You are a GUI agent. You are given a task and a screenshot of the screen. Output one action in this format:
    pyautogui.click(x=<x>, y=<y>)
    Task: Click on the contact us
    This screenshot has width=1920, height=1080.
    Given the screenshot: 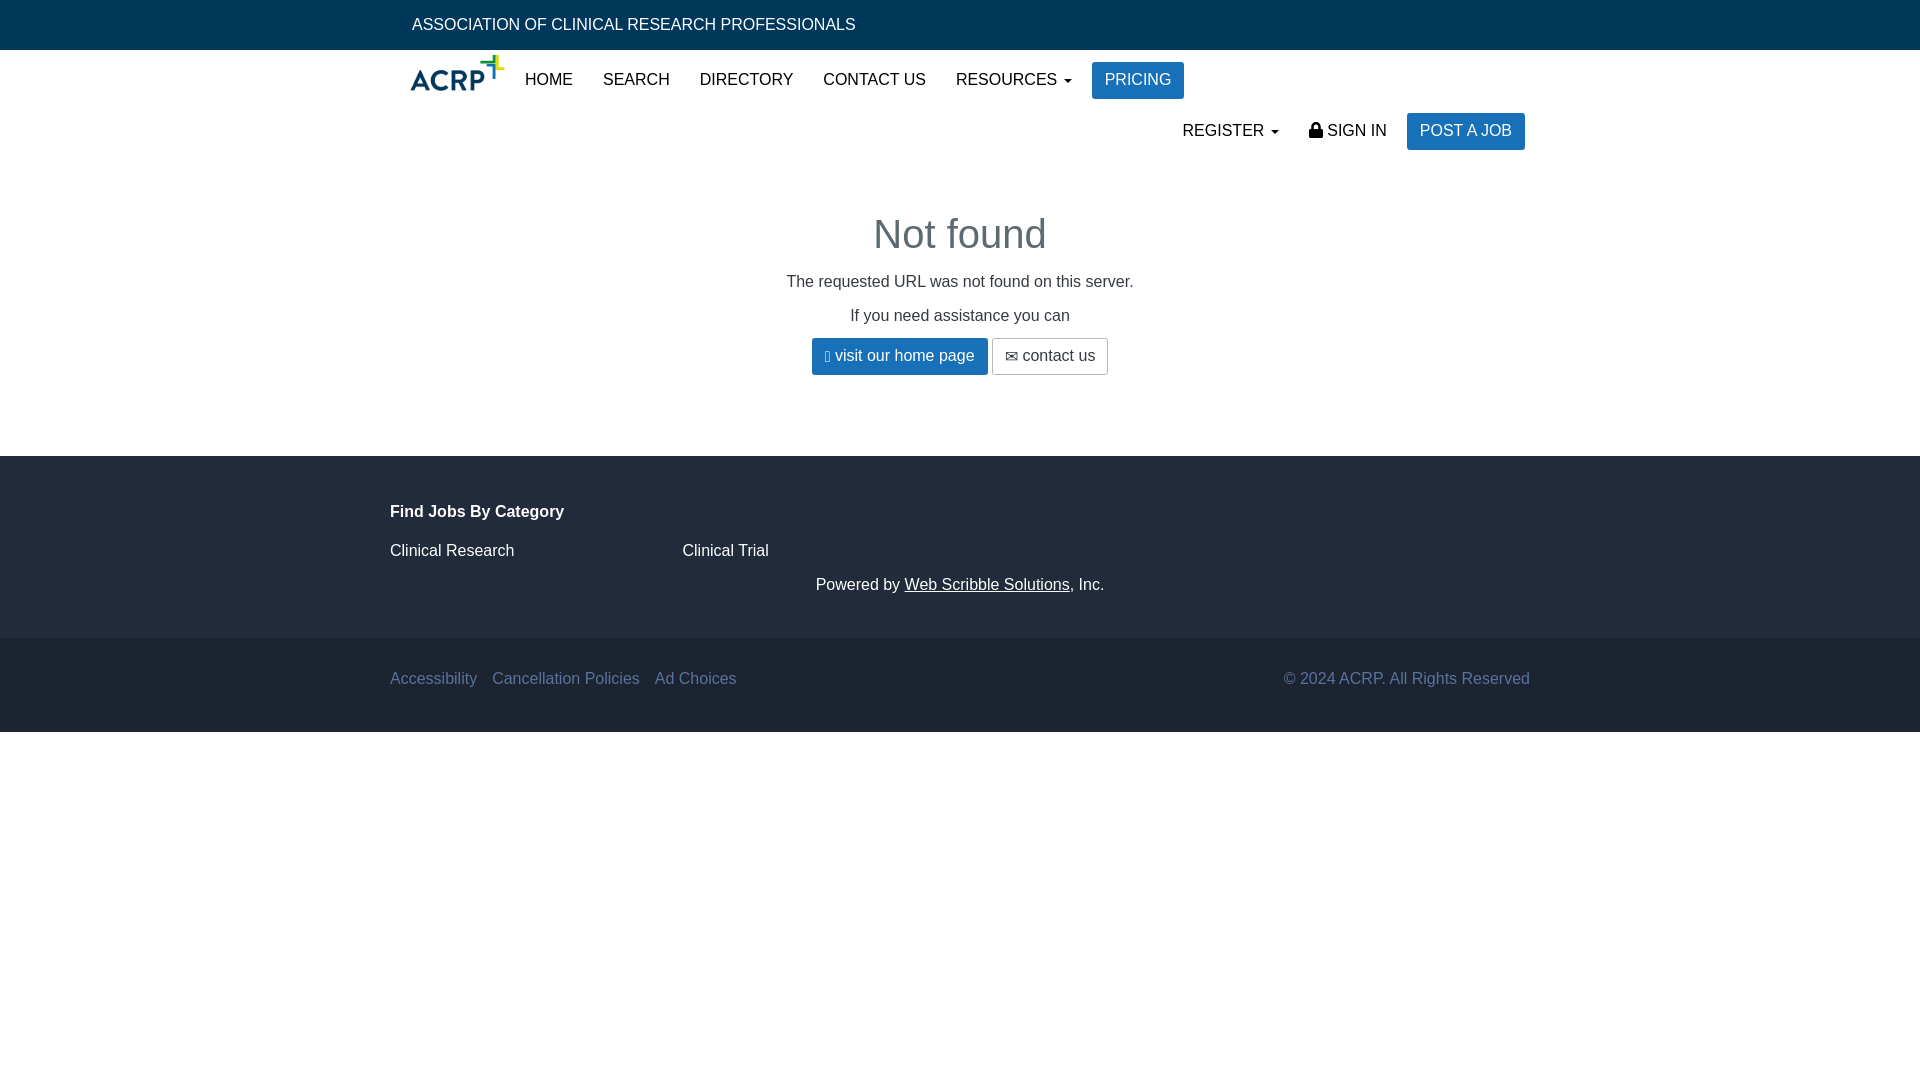 What is the action you would take?
    pyautogui.click(x=1050, y=356)
    